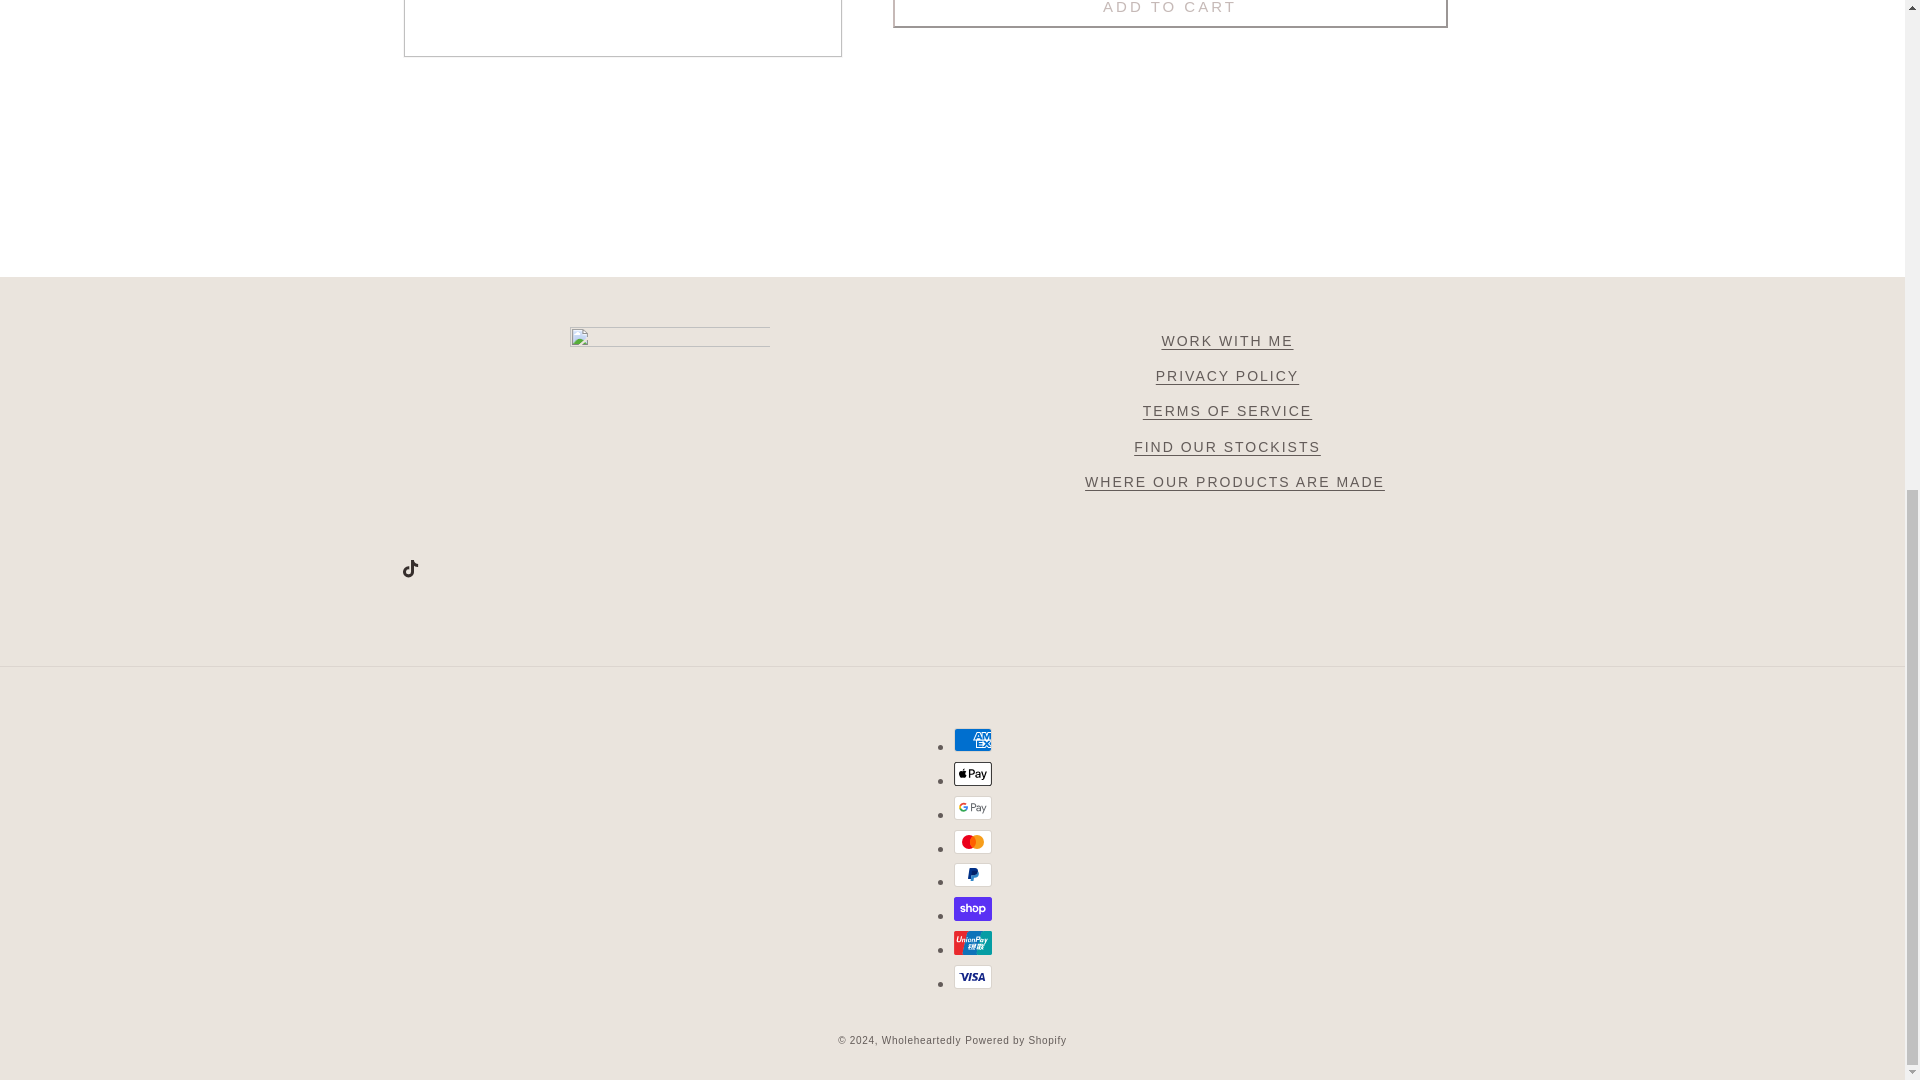 The width and height of the screenshot is (1920, 1080). Describe the element at coordinates (973, 842) in the screenshot. I see `Mastercard` at that location.